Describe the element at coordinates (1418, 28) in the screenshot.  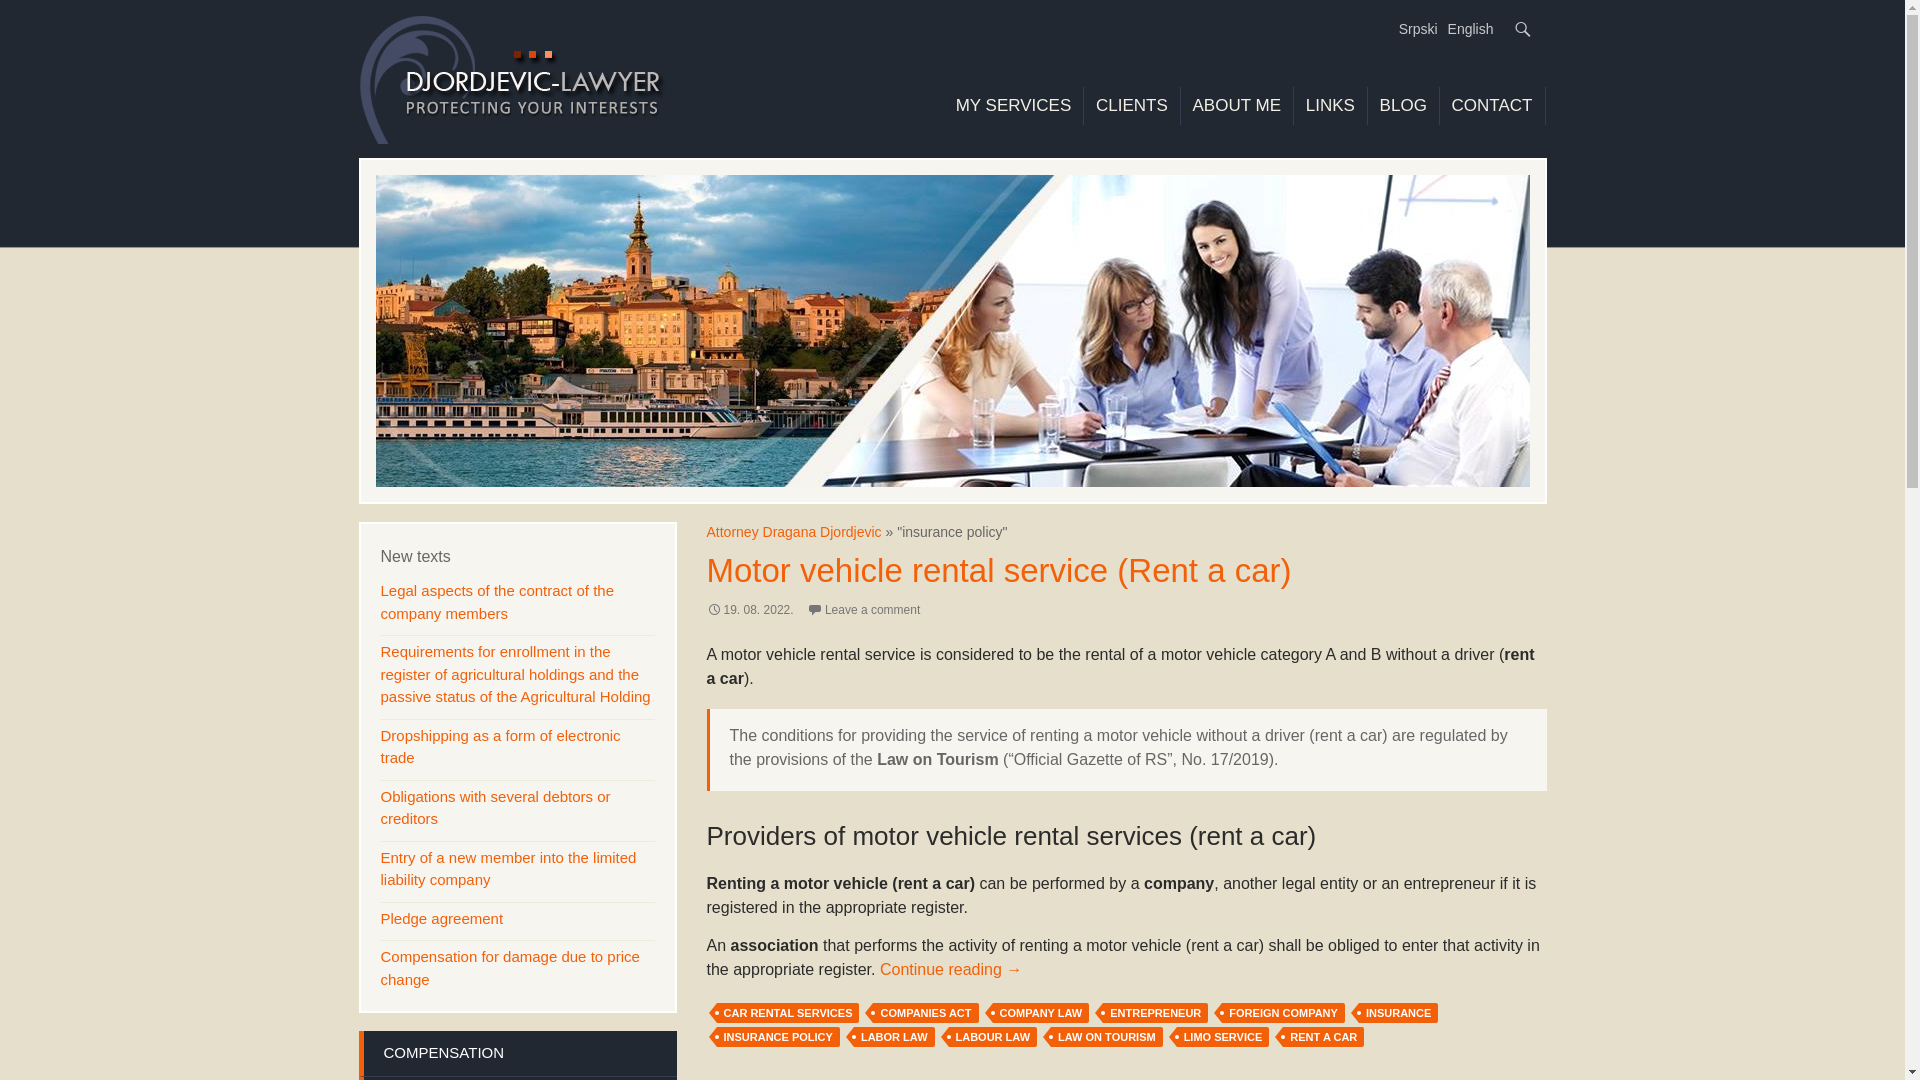
I see `Srpski` at that location.